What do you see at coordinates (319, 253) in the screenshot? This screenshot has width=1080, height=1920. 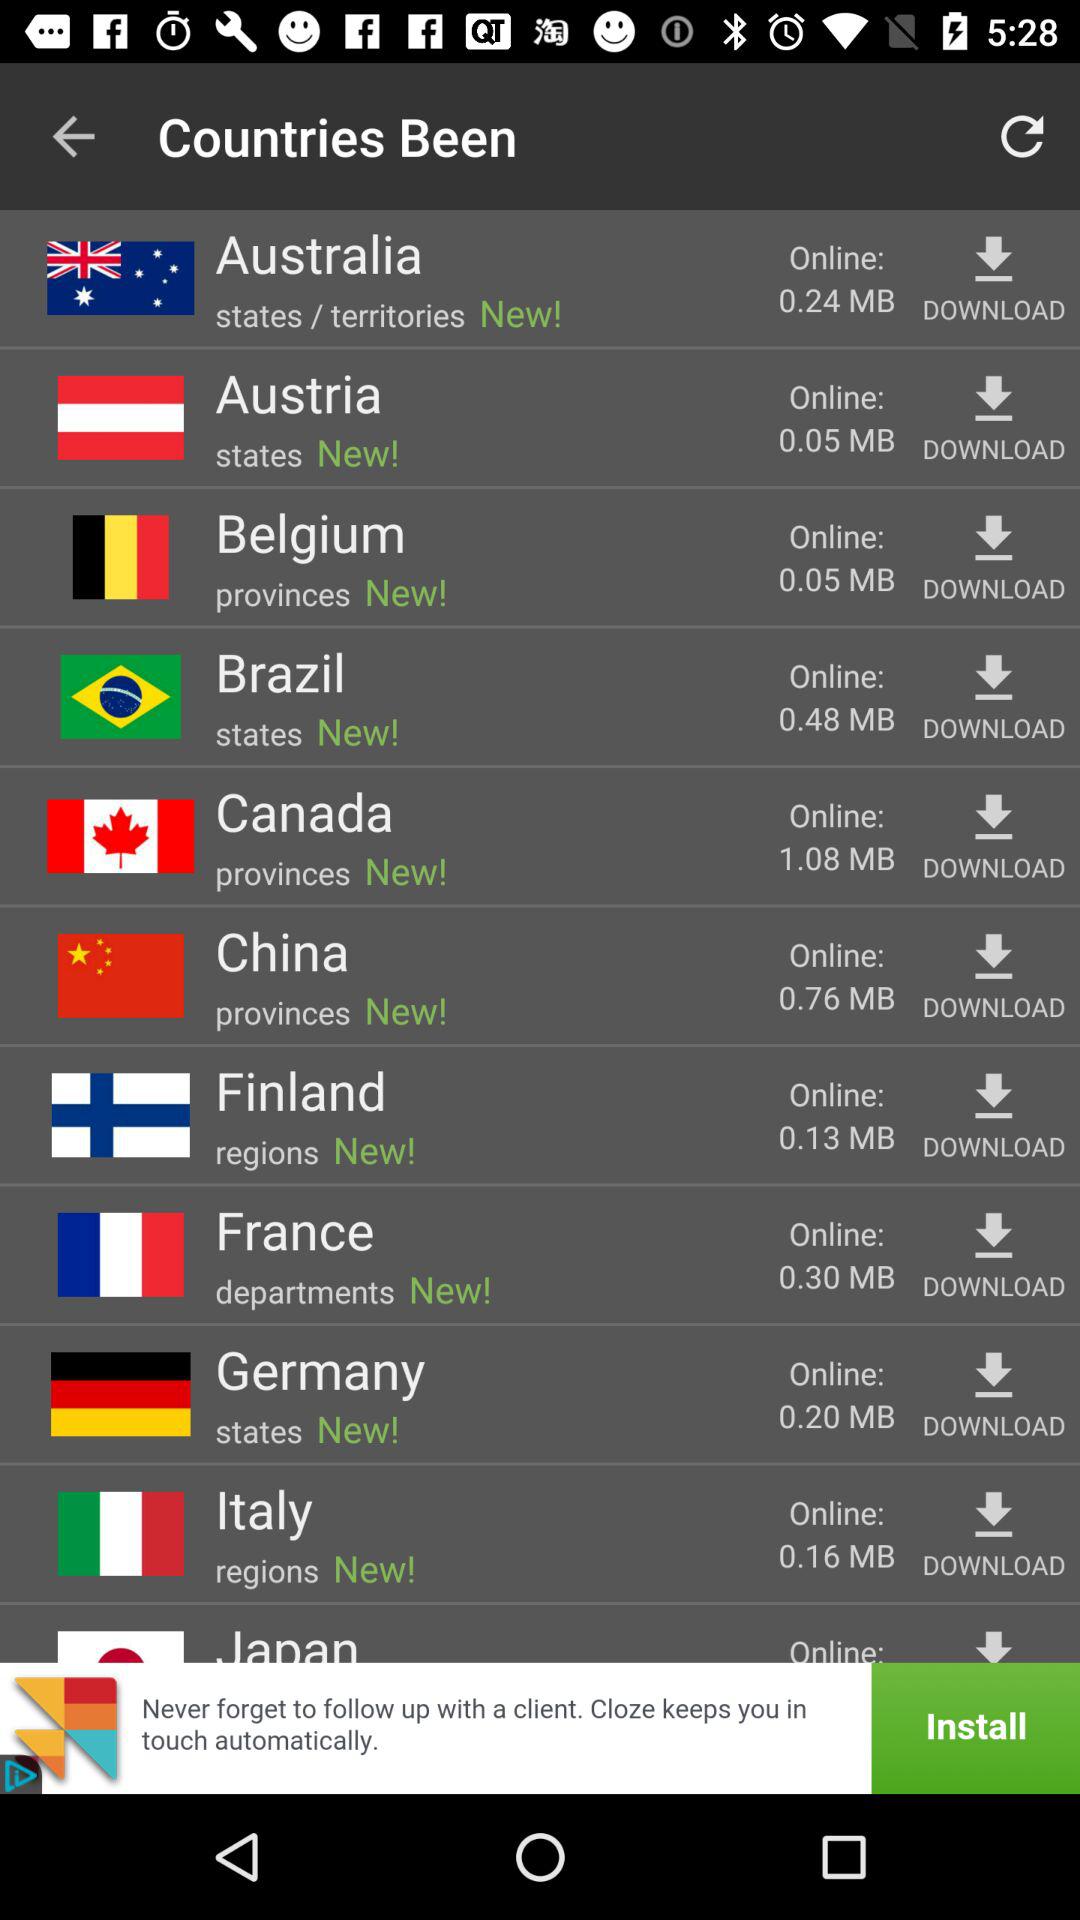 I see `click icon to the left of new!` at bounding box center [319, 253].